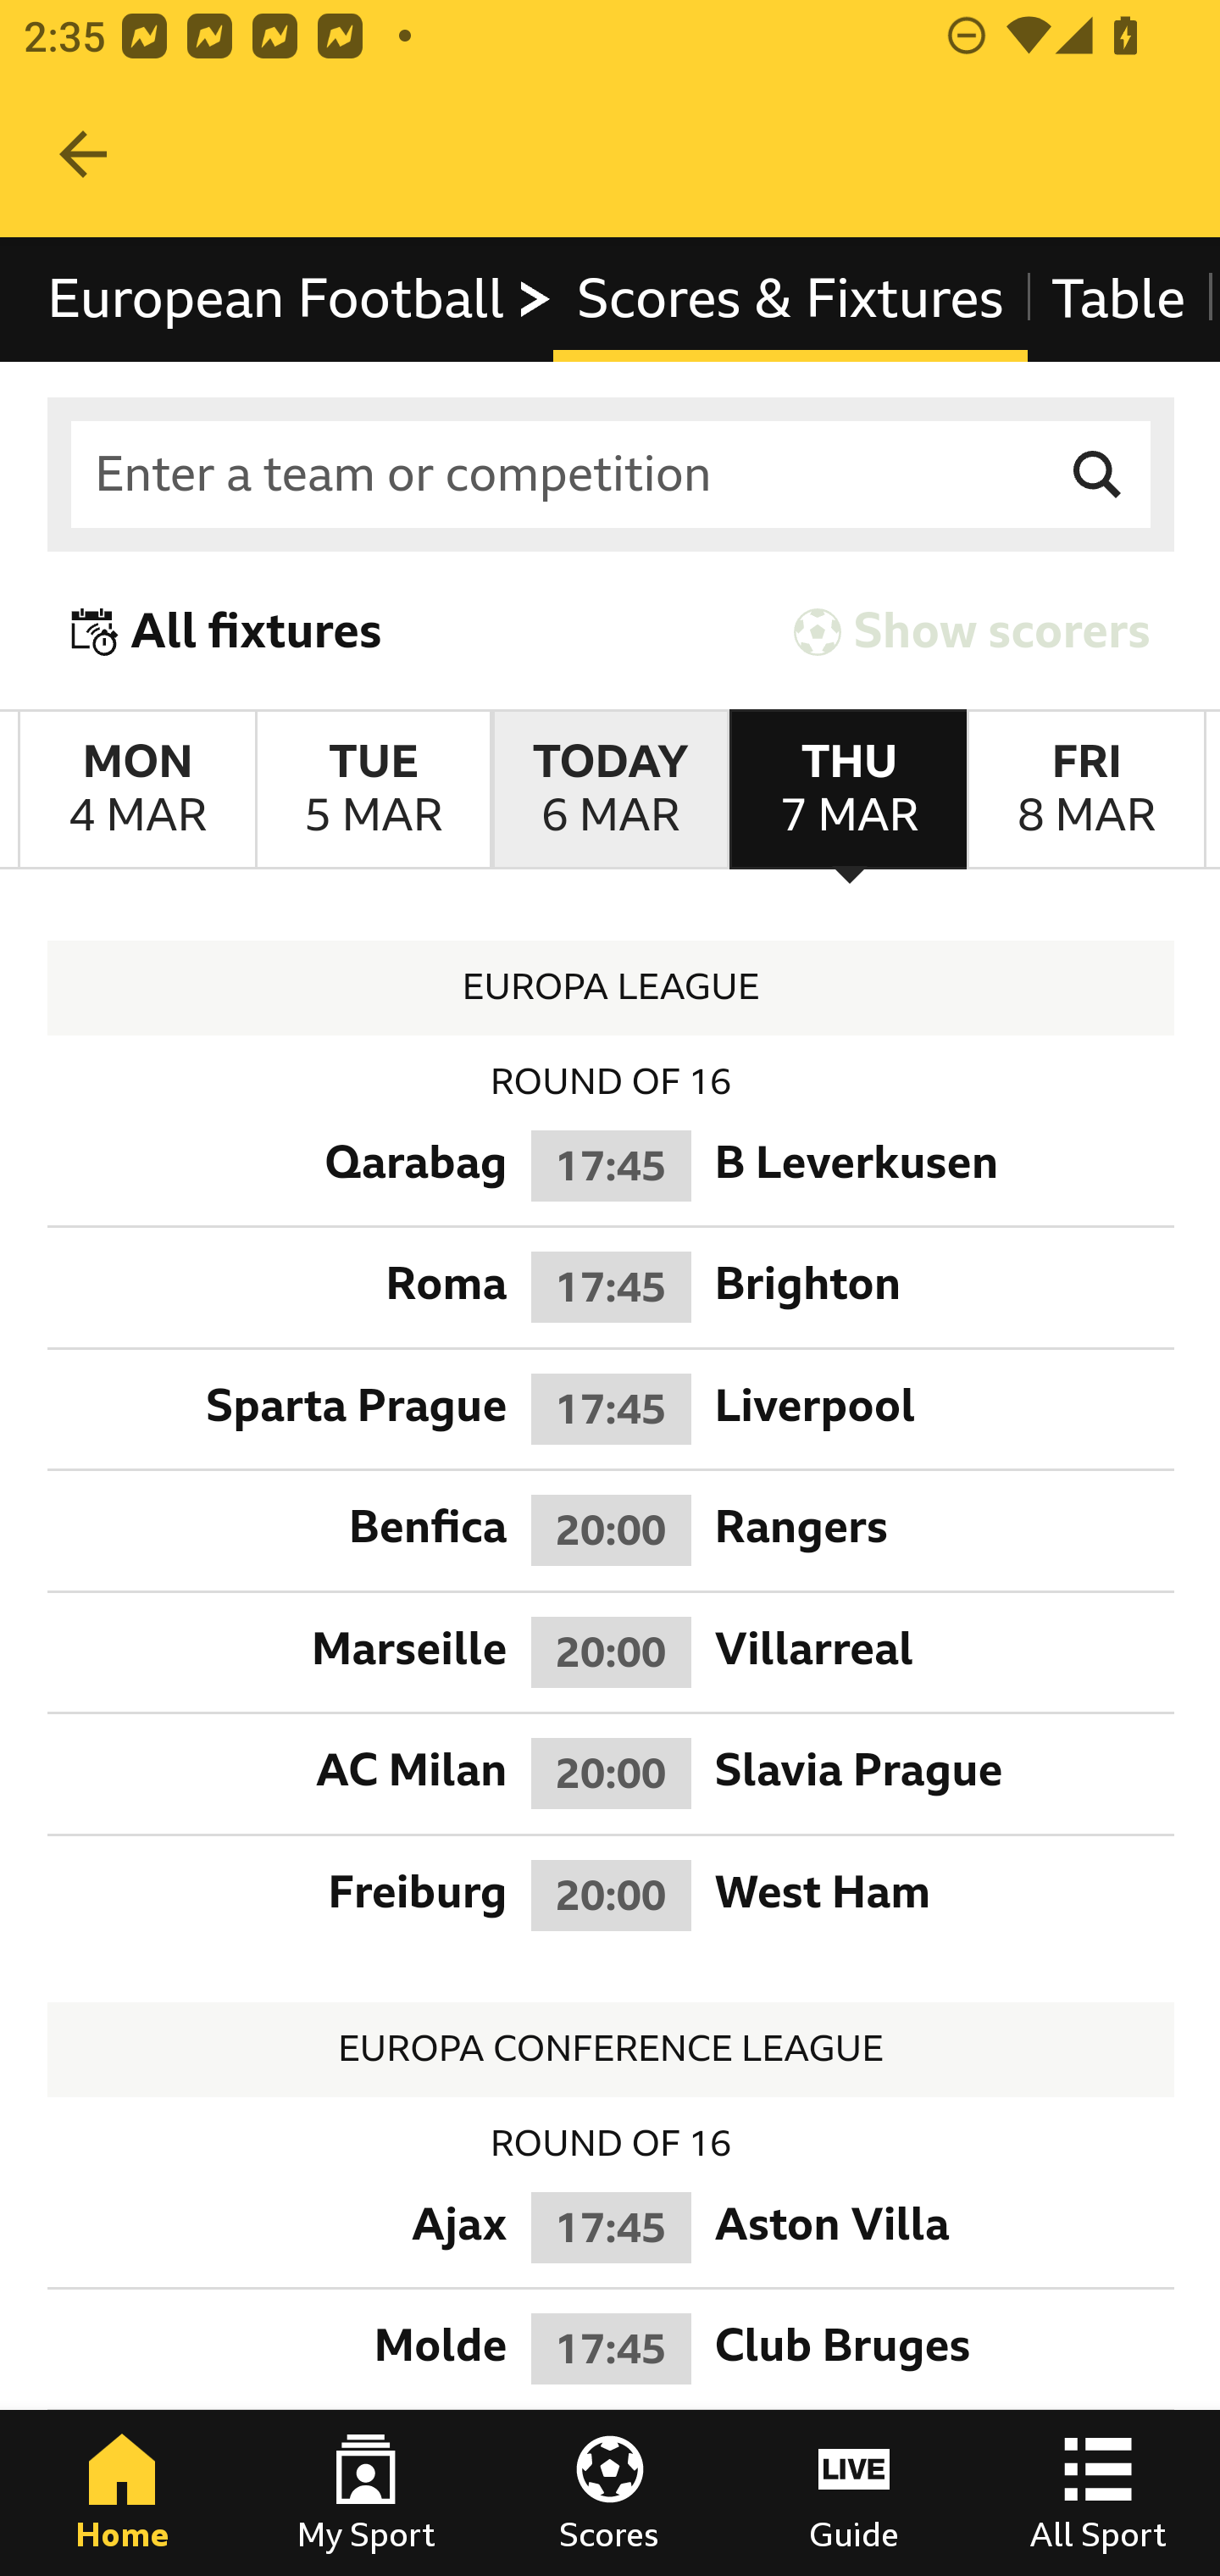  Describe the element at coordinates (610, 2493) in the screenshot. I see `Scores` at that location.